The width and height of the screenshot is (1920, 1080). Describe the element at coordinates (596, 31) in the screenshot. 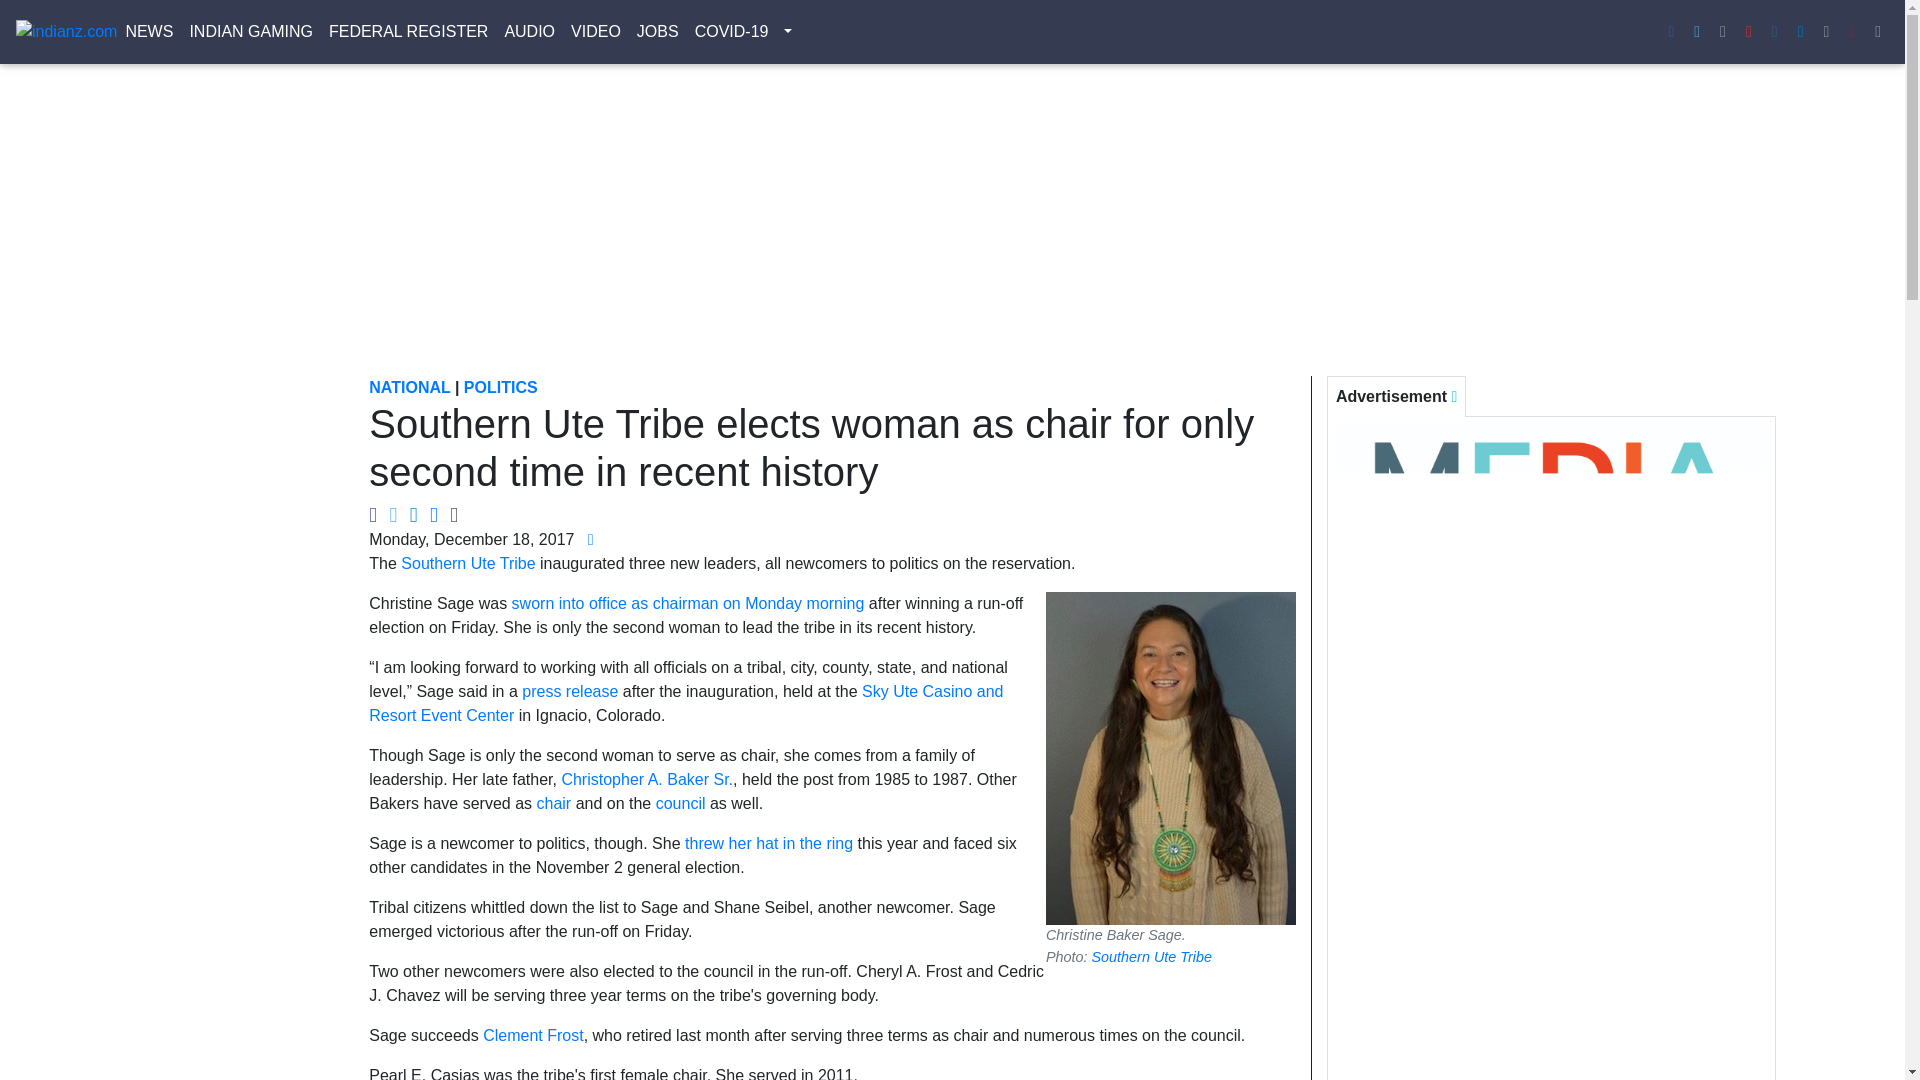

I see `Videos` at that location.